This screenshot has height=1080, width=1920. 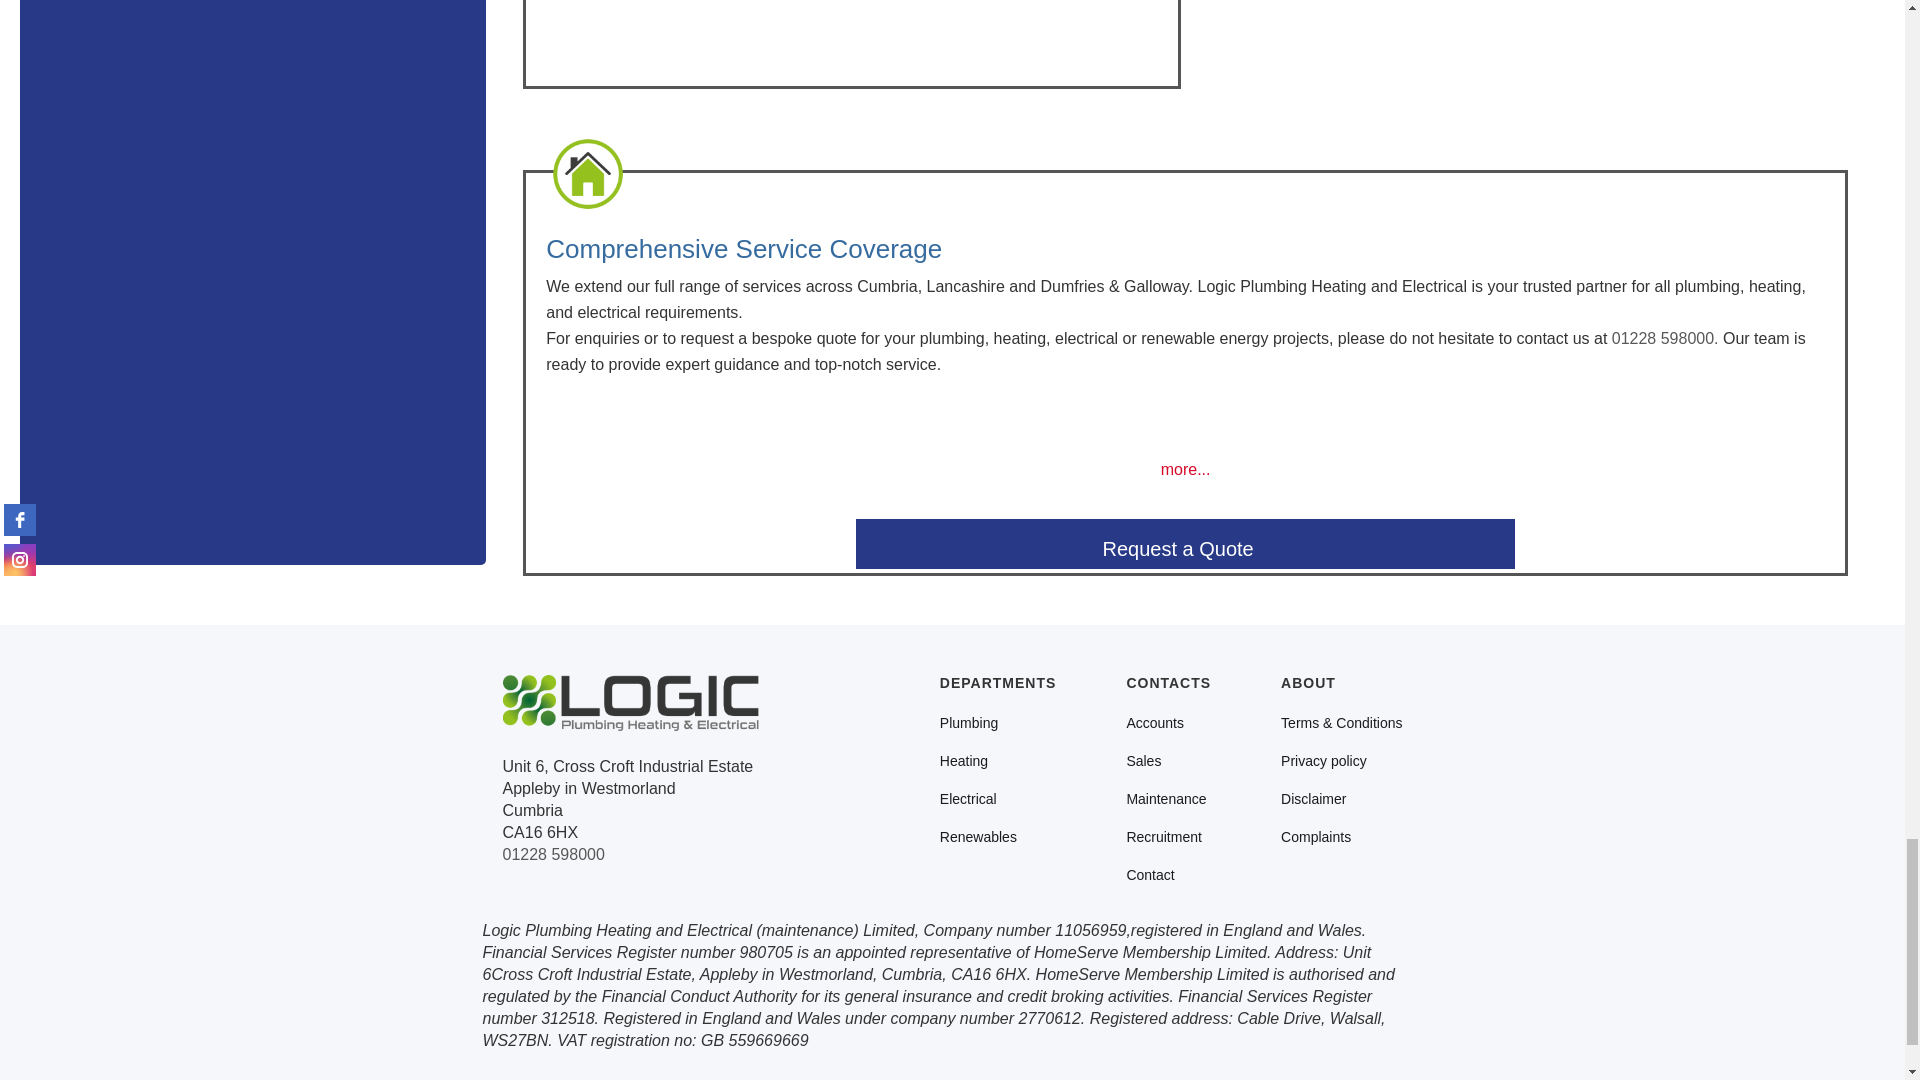 What do you see at coordinates (969, 724) in the screenshot?
I see `Plumbing` at bounding box center [969, 724].